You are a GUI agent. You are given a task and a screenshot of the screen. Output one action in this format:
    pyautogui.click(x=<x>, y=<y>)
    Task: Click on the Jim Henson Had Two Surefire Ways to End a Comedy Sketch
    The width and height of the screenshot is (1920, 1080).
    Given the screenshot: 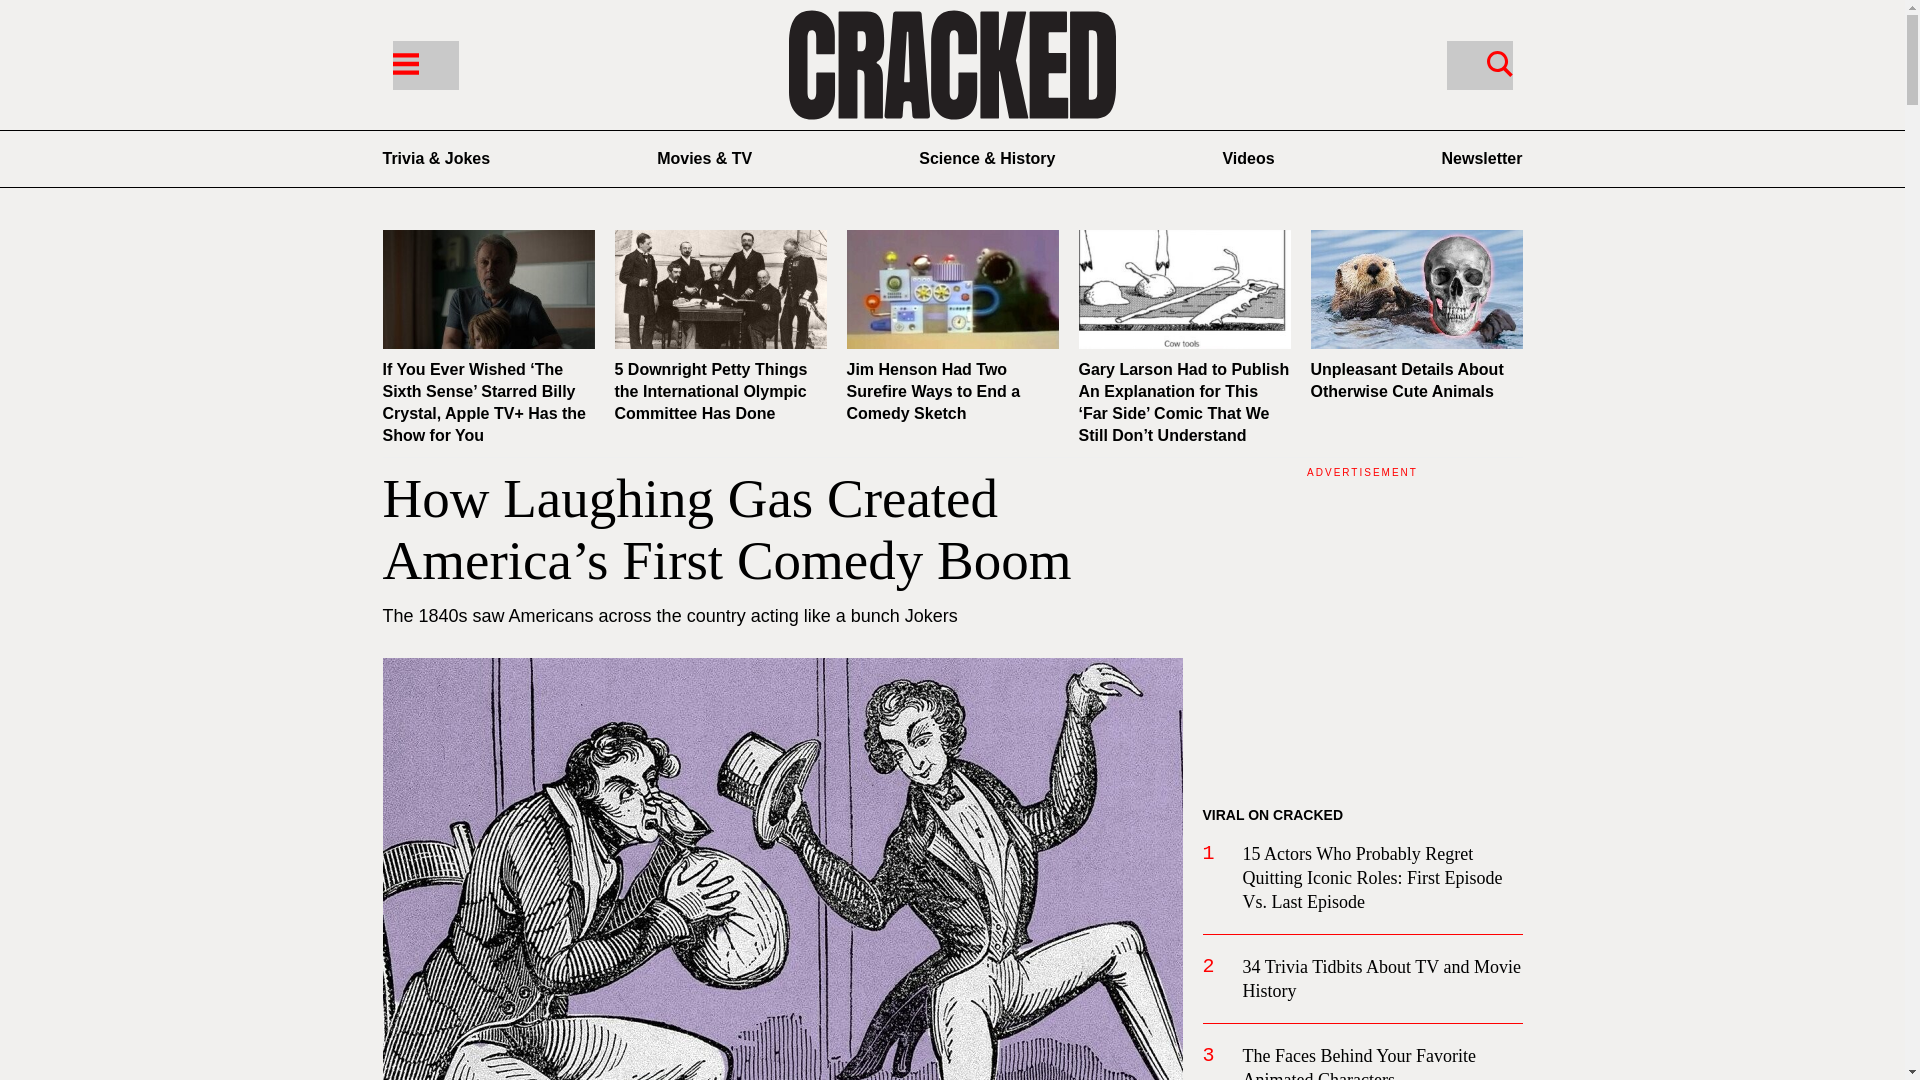 What is the action you would take?
    pyautogui.click(x=932, y=391)
    